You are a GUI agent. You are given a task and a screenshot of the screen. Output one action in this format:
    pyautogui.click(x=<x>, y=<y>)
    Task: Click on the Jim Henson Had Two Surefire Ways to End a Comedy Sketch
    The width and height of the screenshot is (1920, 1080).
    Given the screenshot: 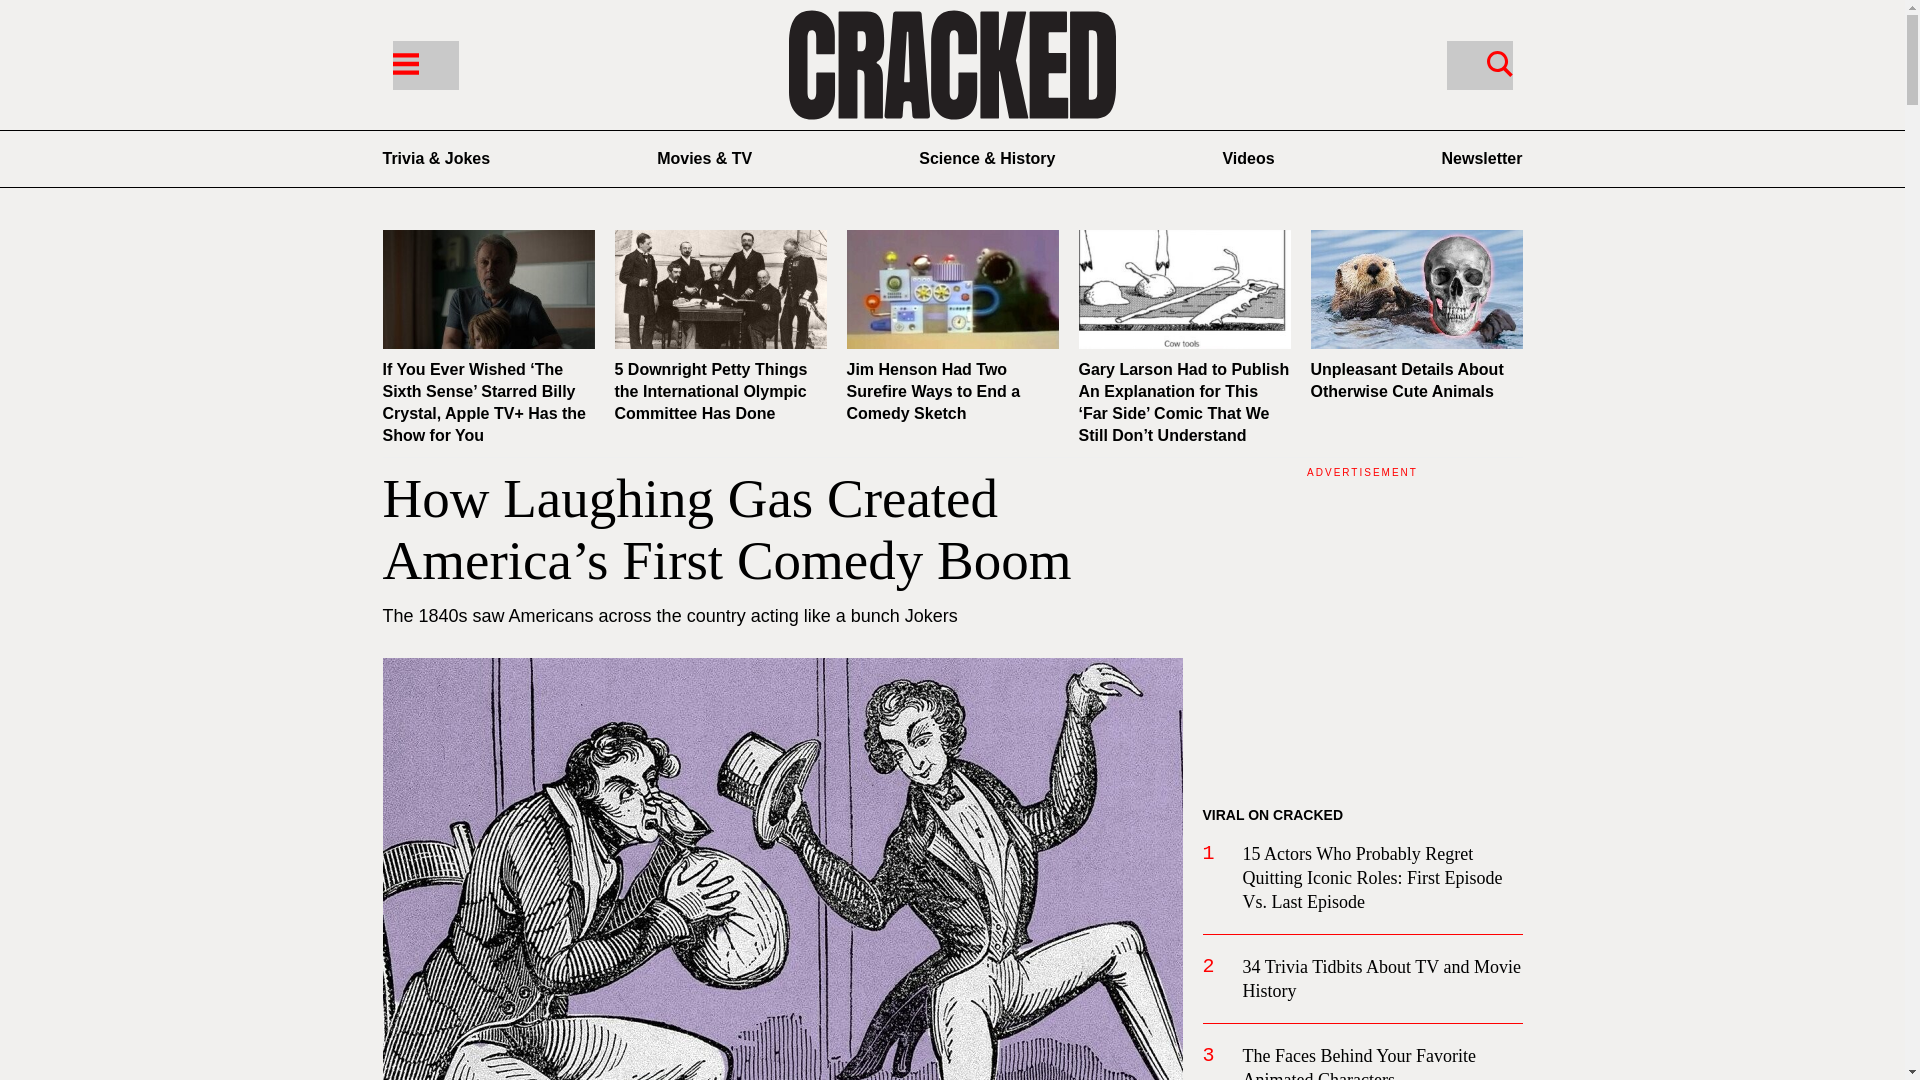 What is the action you would take?
    pyautogui.click(x=932, y=391)
    